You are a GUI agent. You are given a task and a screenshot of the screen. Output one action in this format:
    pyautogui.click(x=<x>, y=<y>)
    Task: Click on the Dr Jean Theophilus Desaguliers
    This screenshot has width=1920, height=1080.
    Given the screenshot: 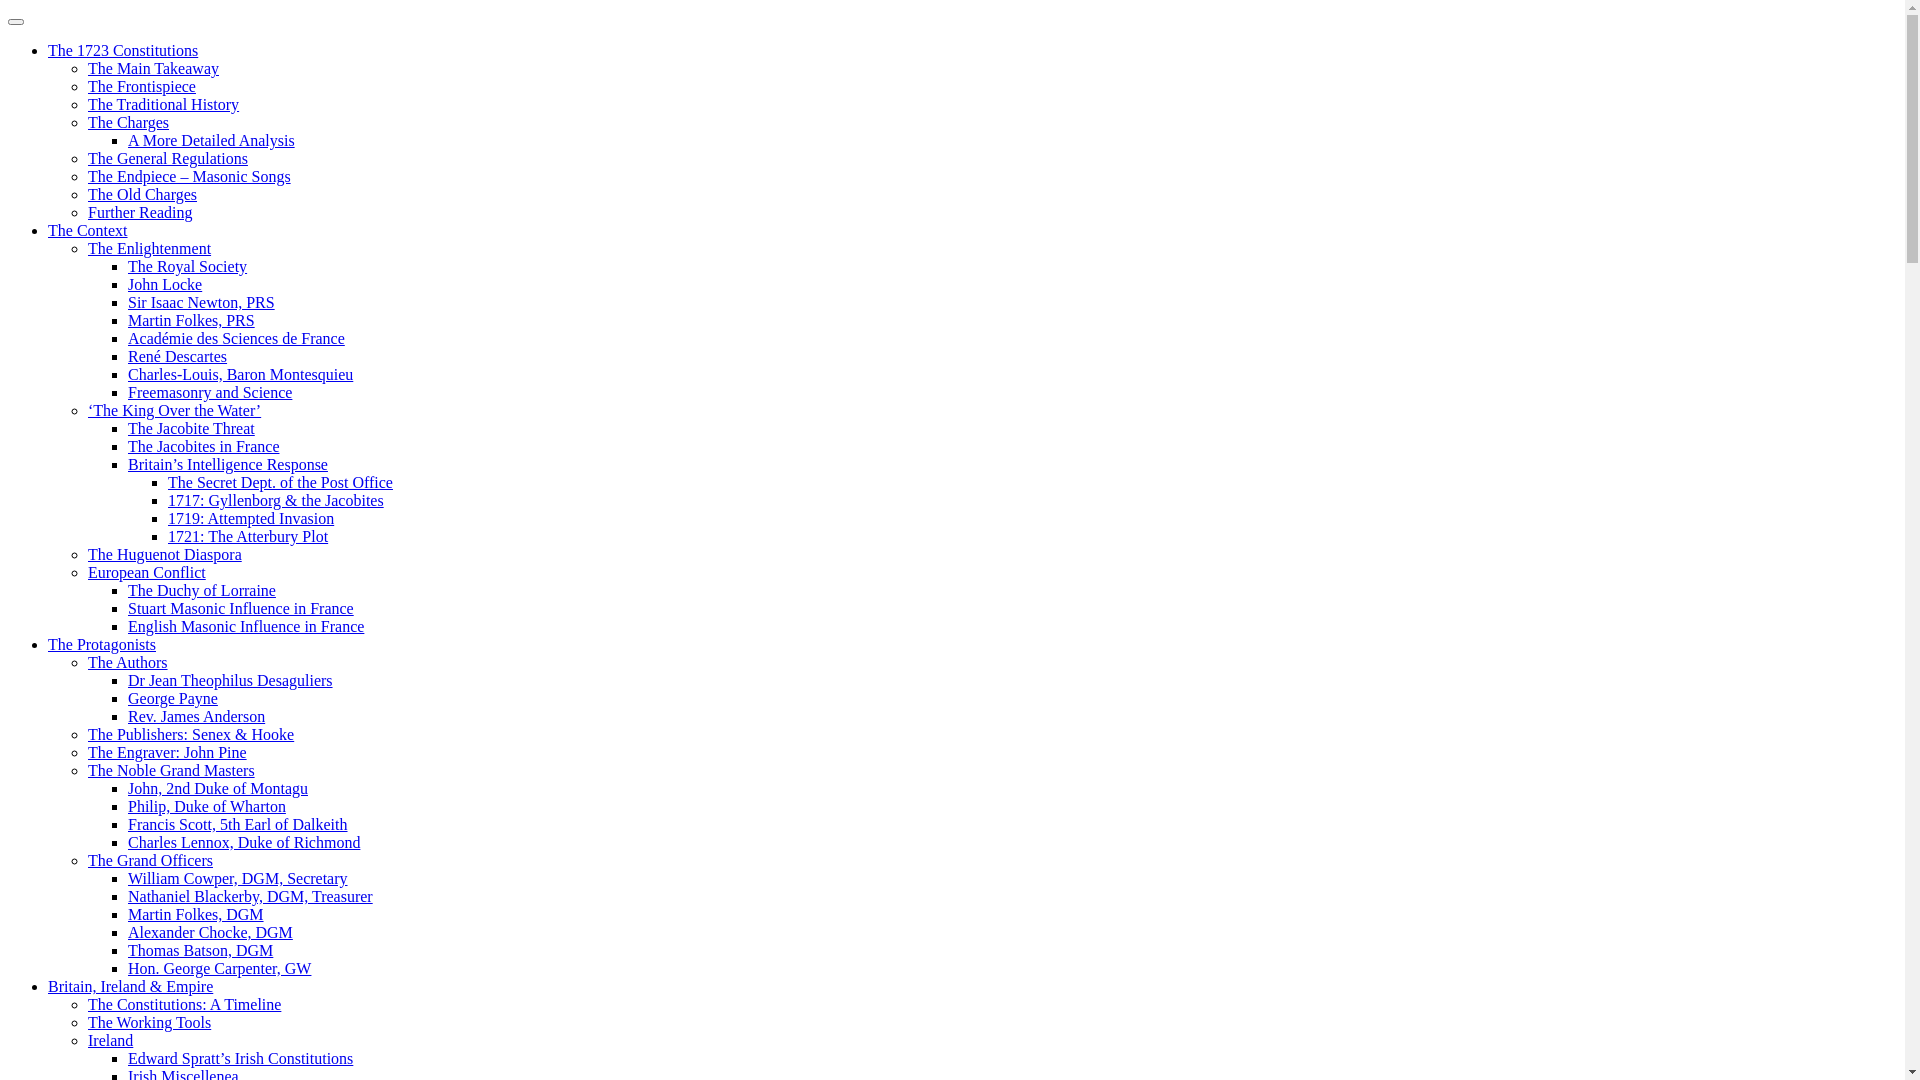 What is the action you would take?
    pyautogui.click(x=230, y=680)
    